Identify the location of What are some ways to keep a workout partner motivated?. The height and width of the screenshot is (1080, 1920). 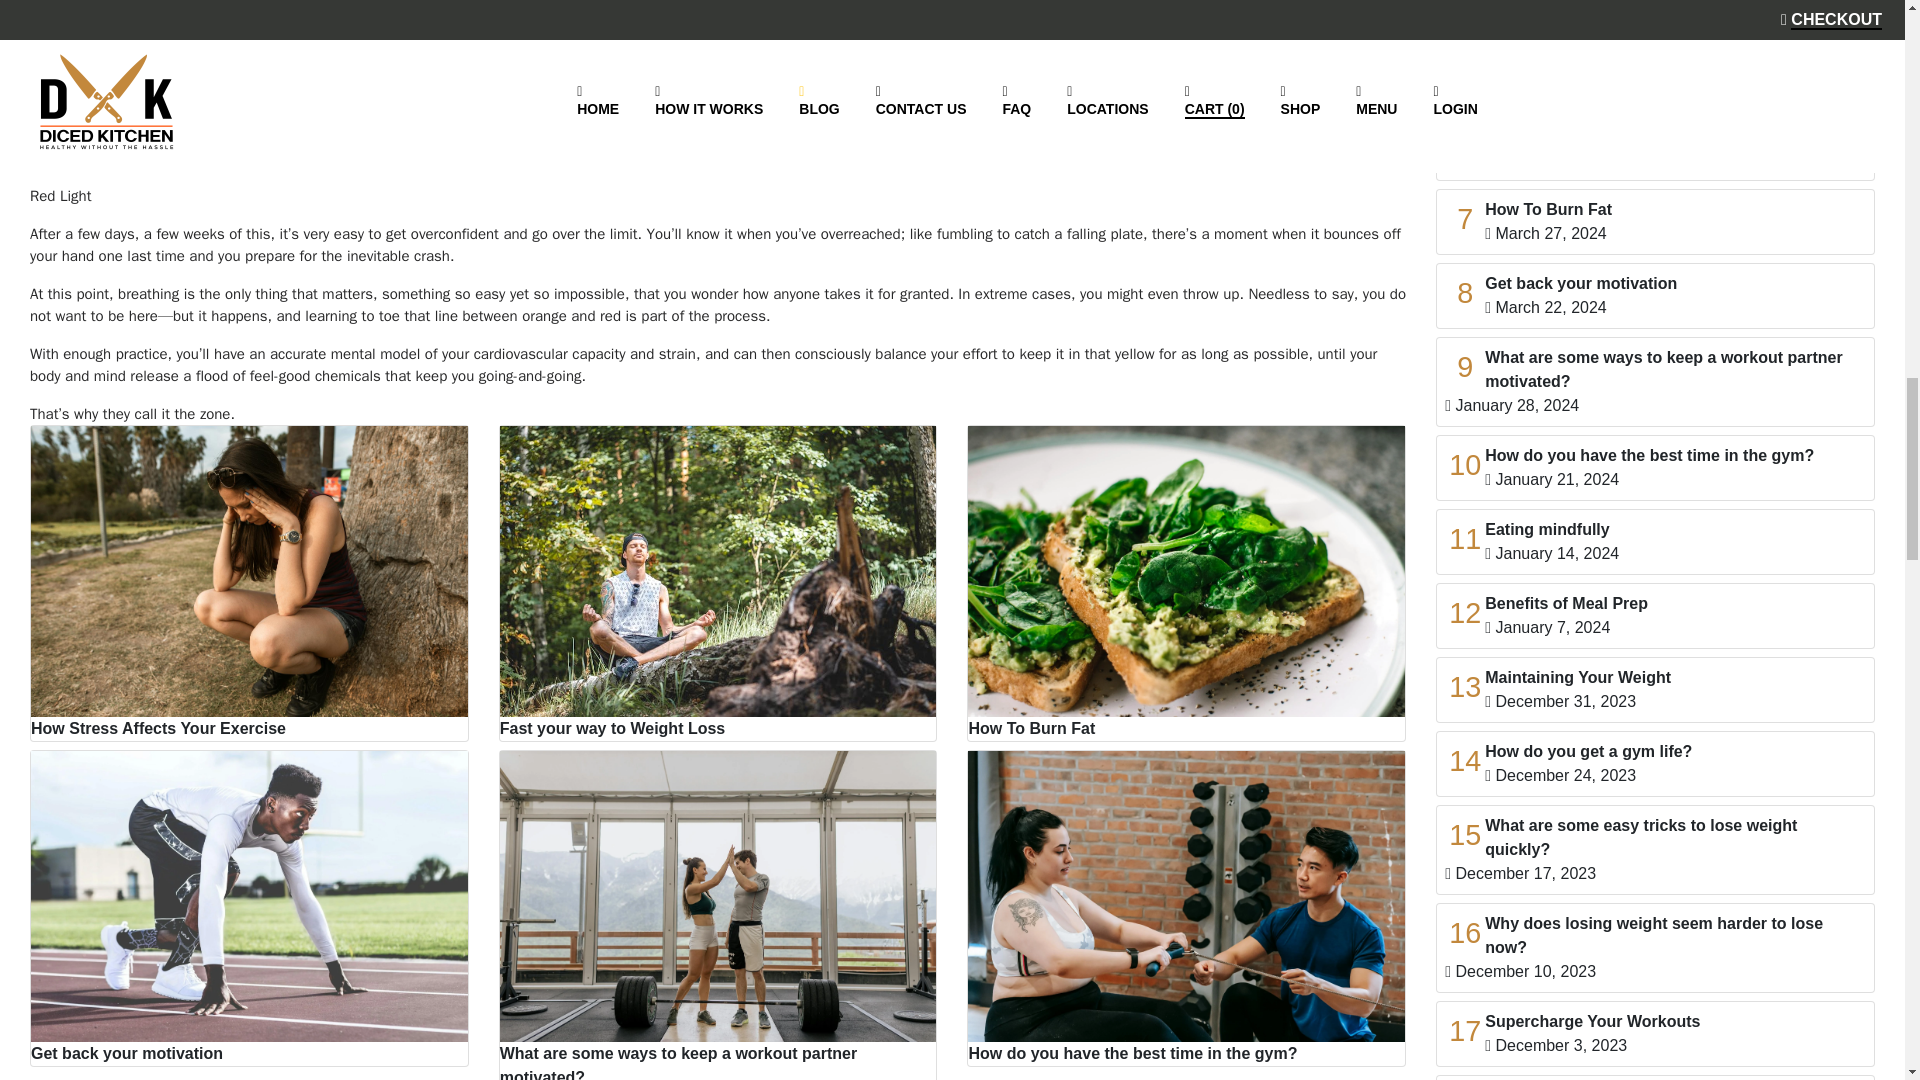
(718, 914).